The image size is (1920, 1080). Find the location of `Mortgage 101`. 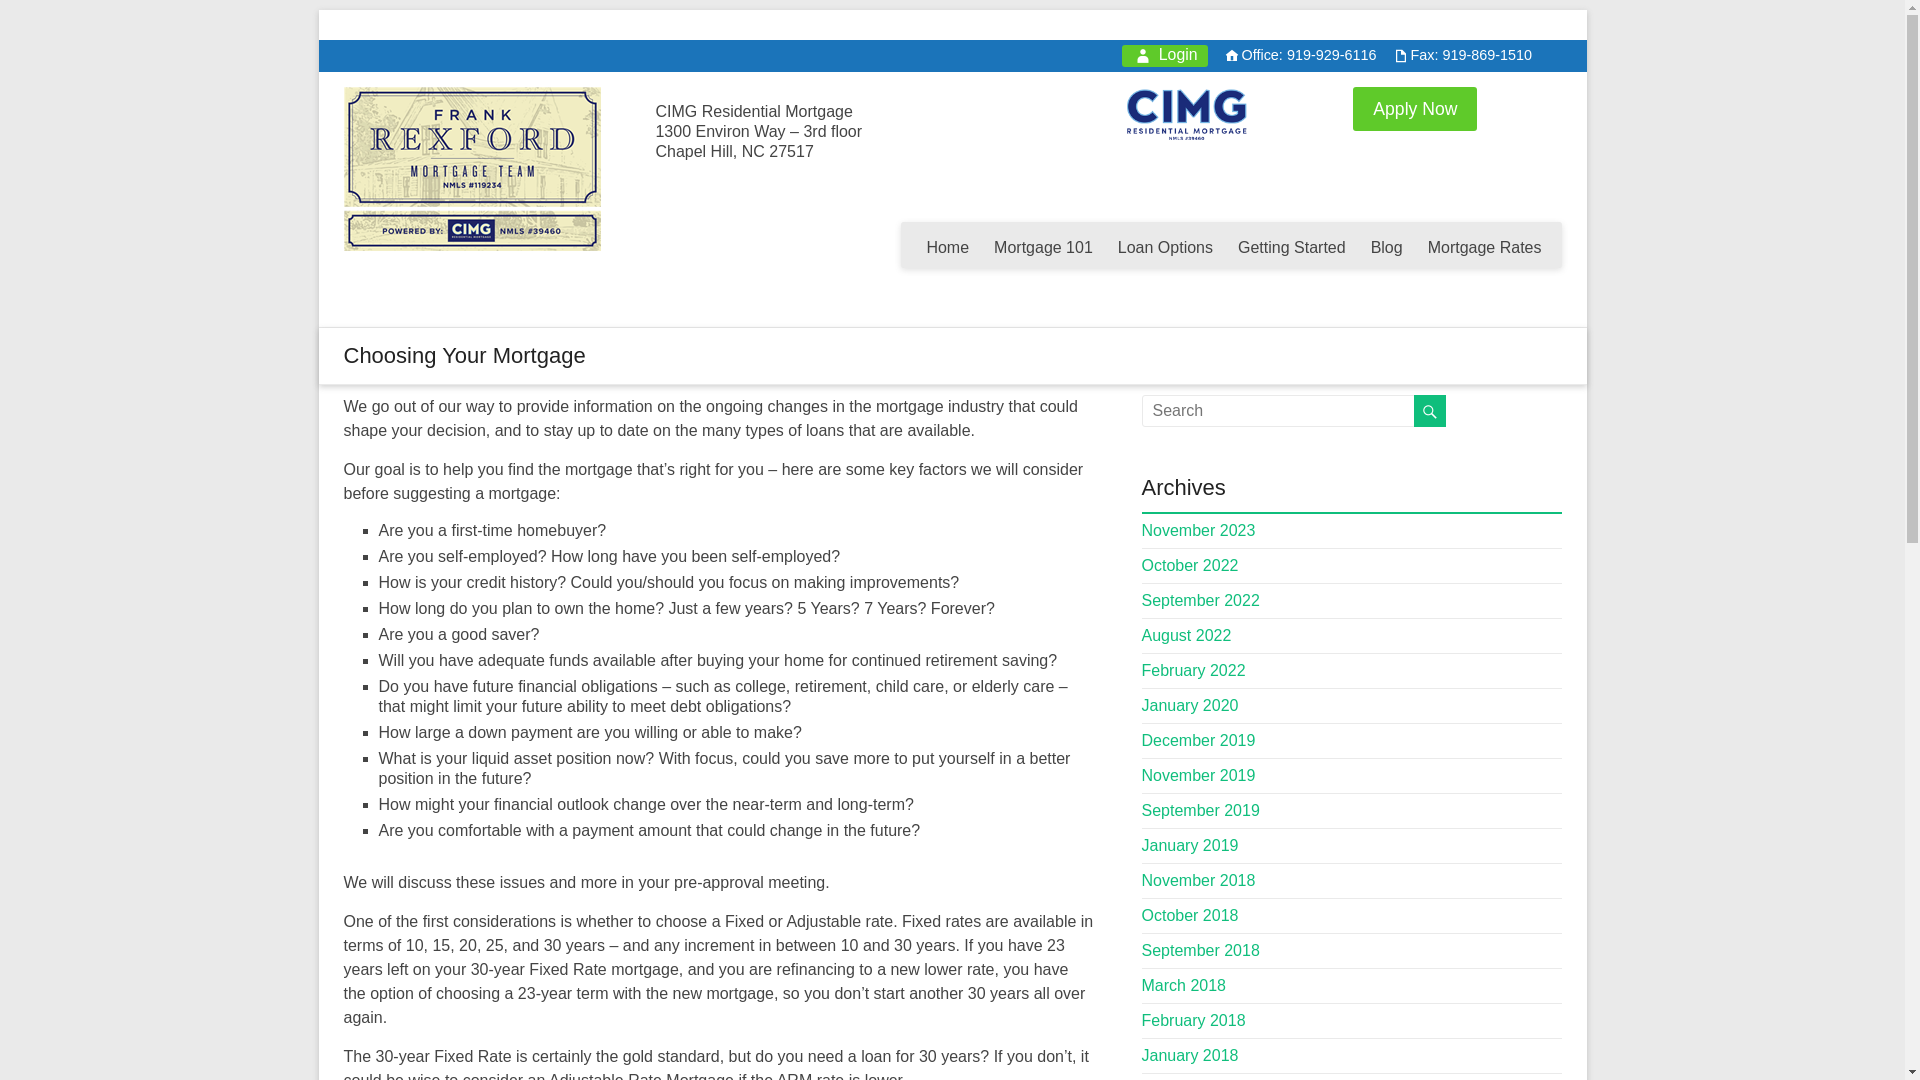

Mortgage 101 is located at coordinates (1043, 244).